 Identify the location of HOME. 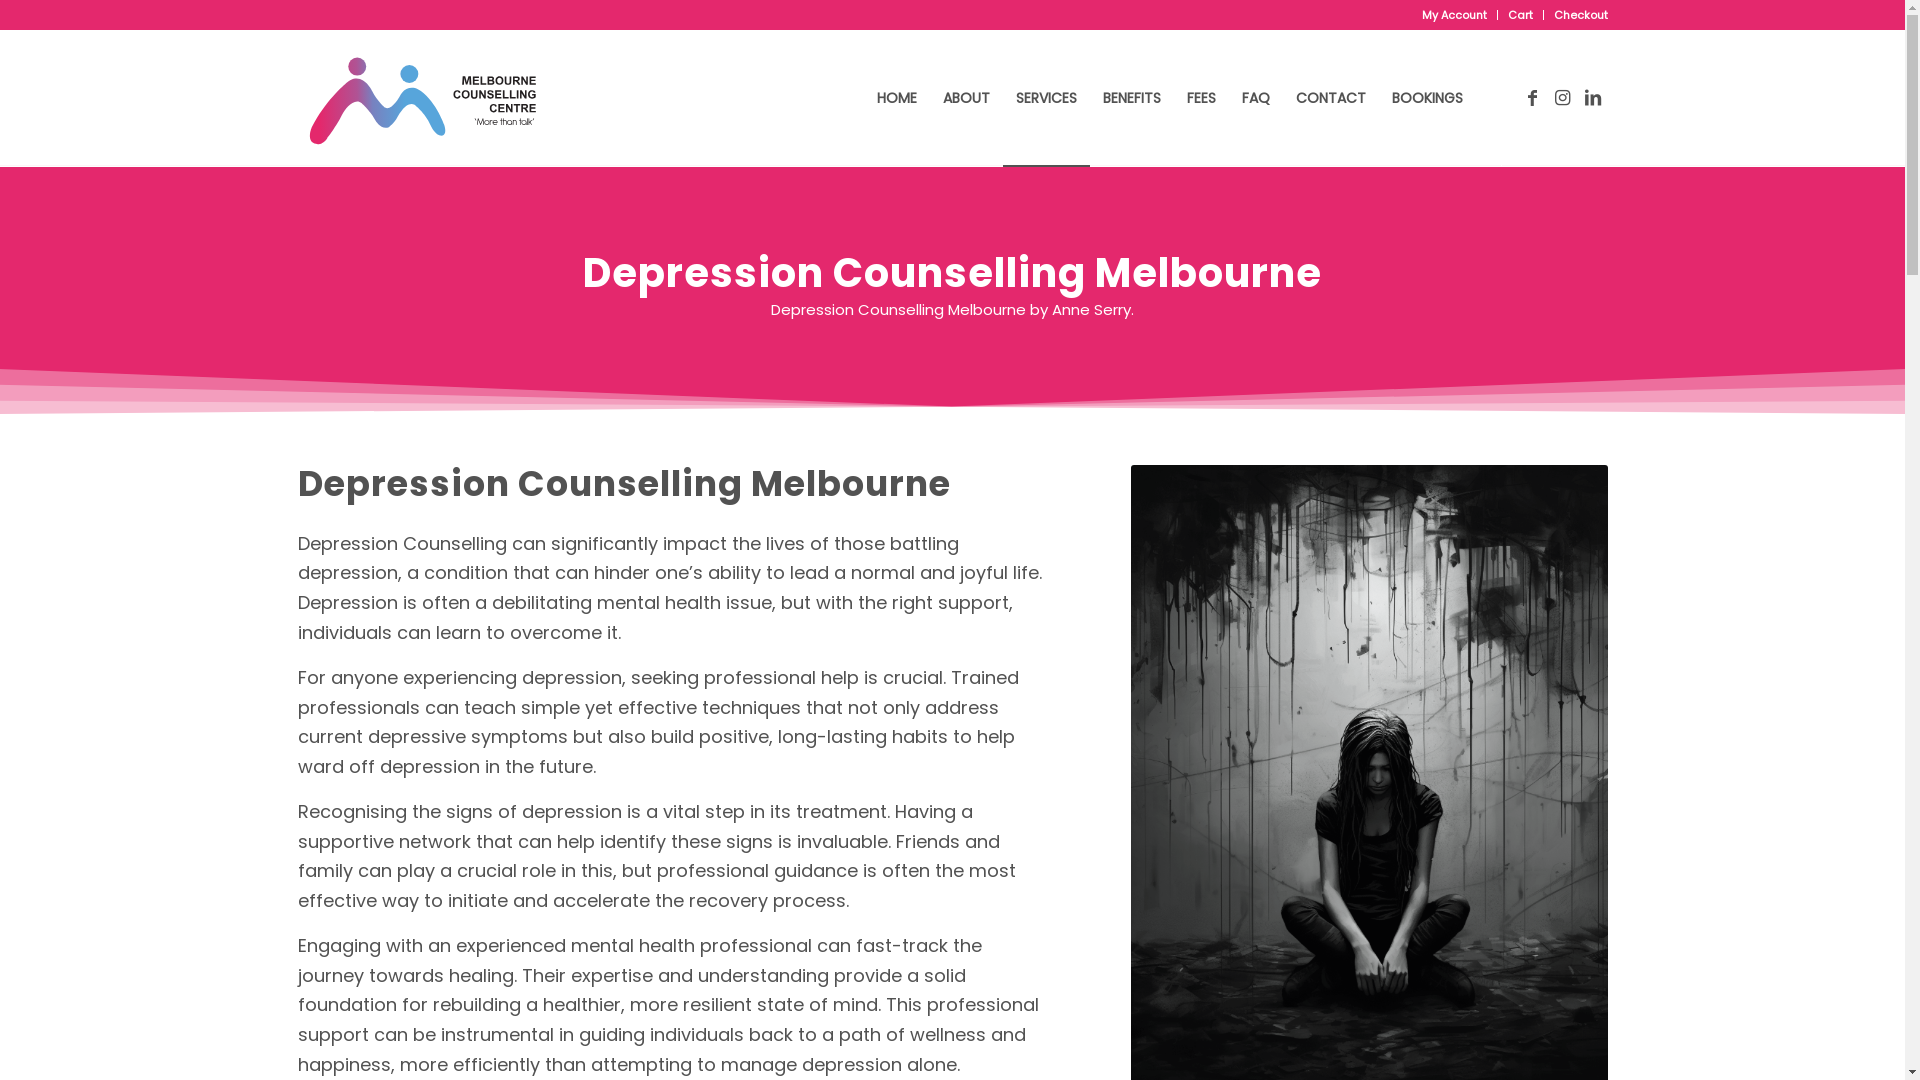
(897, 98).